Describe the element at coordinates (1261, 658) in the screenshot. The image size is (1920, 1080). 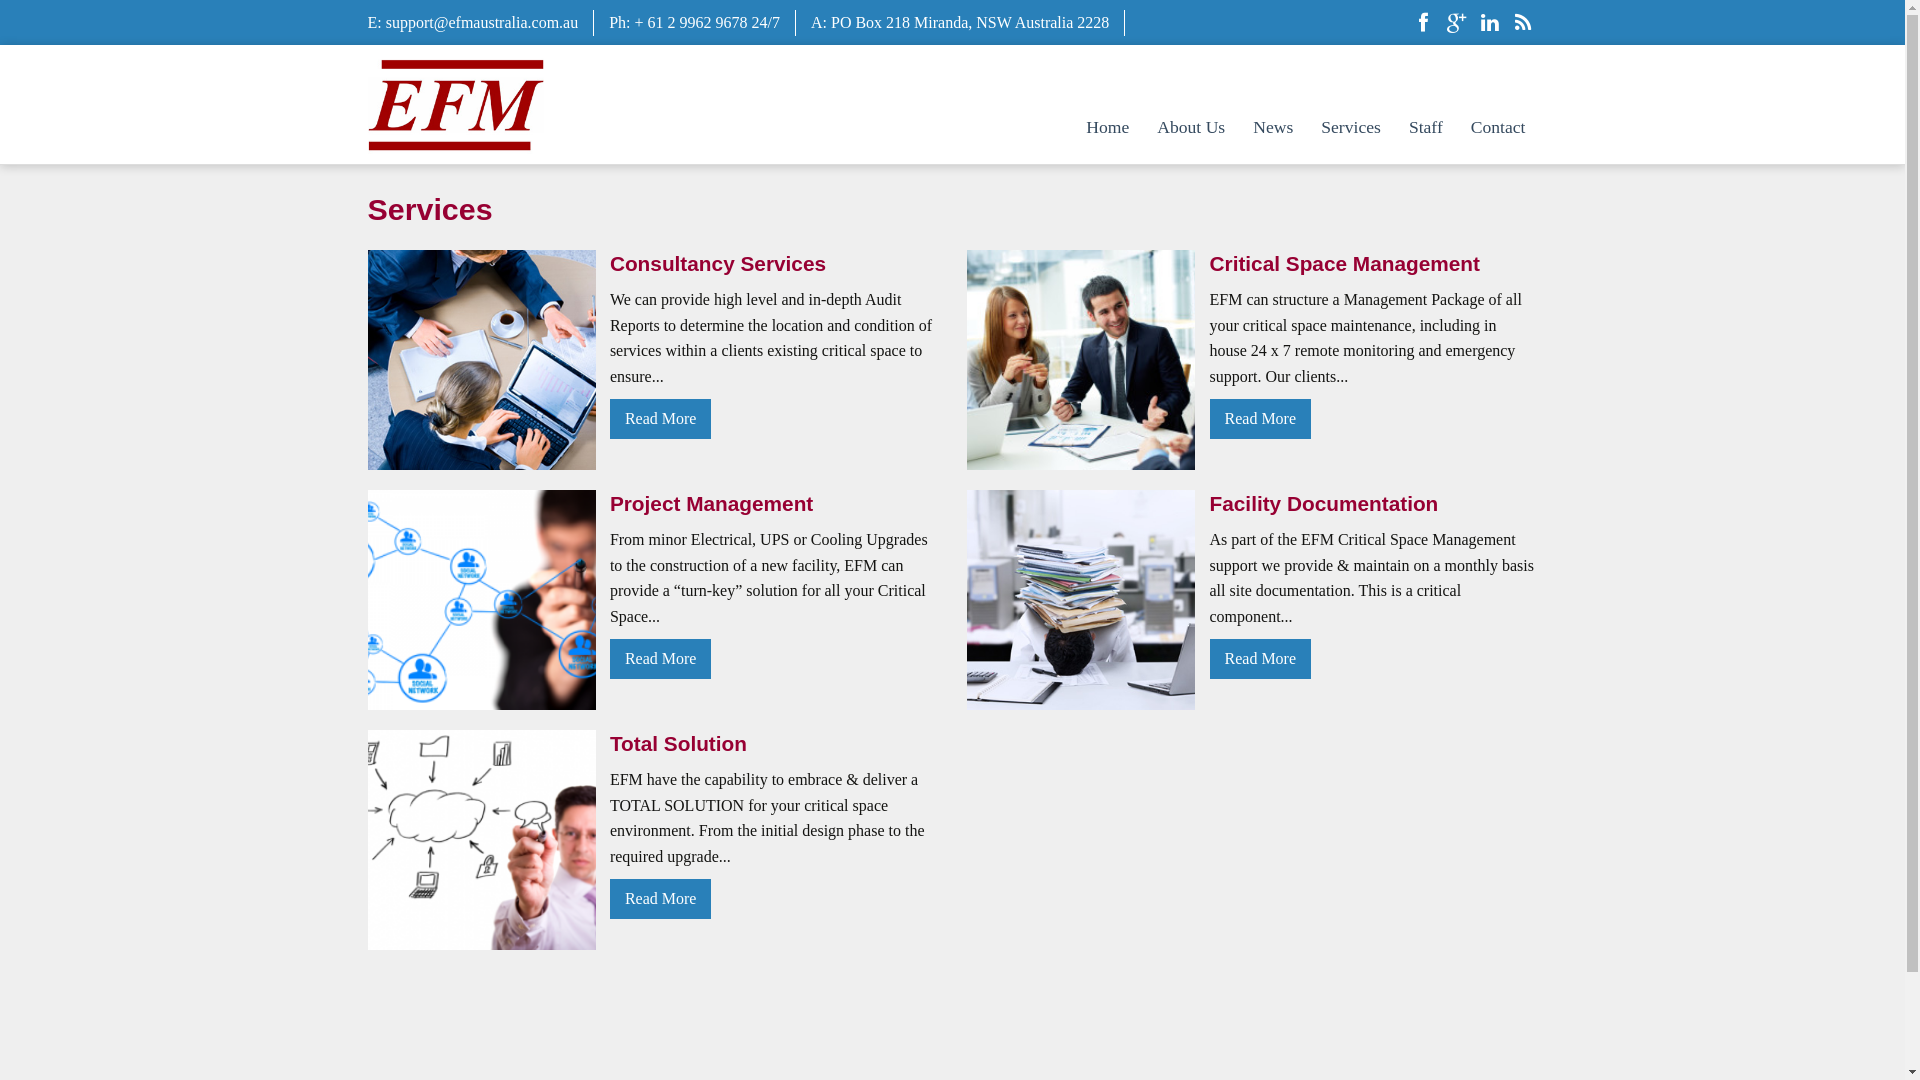
I see `Read More` at that location.